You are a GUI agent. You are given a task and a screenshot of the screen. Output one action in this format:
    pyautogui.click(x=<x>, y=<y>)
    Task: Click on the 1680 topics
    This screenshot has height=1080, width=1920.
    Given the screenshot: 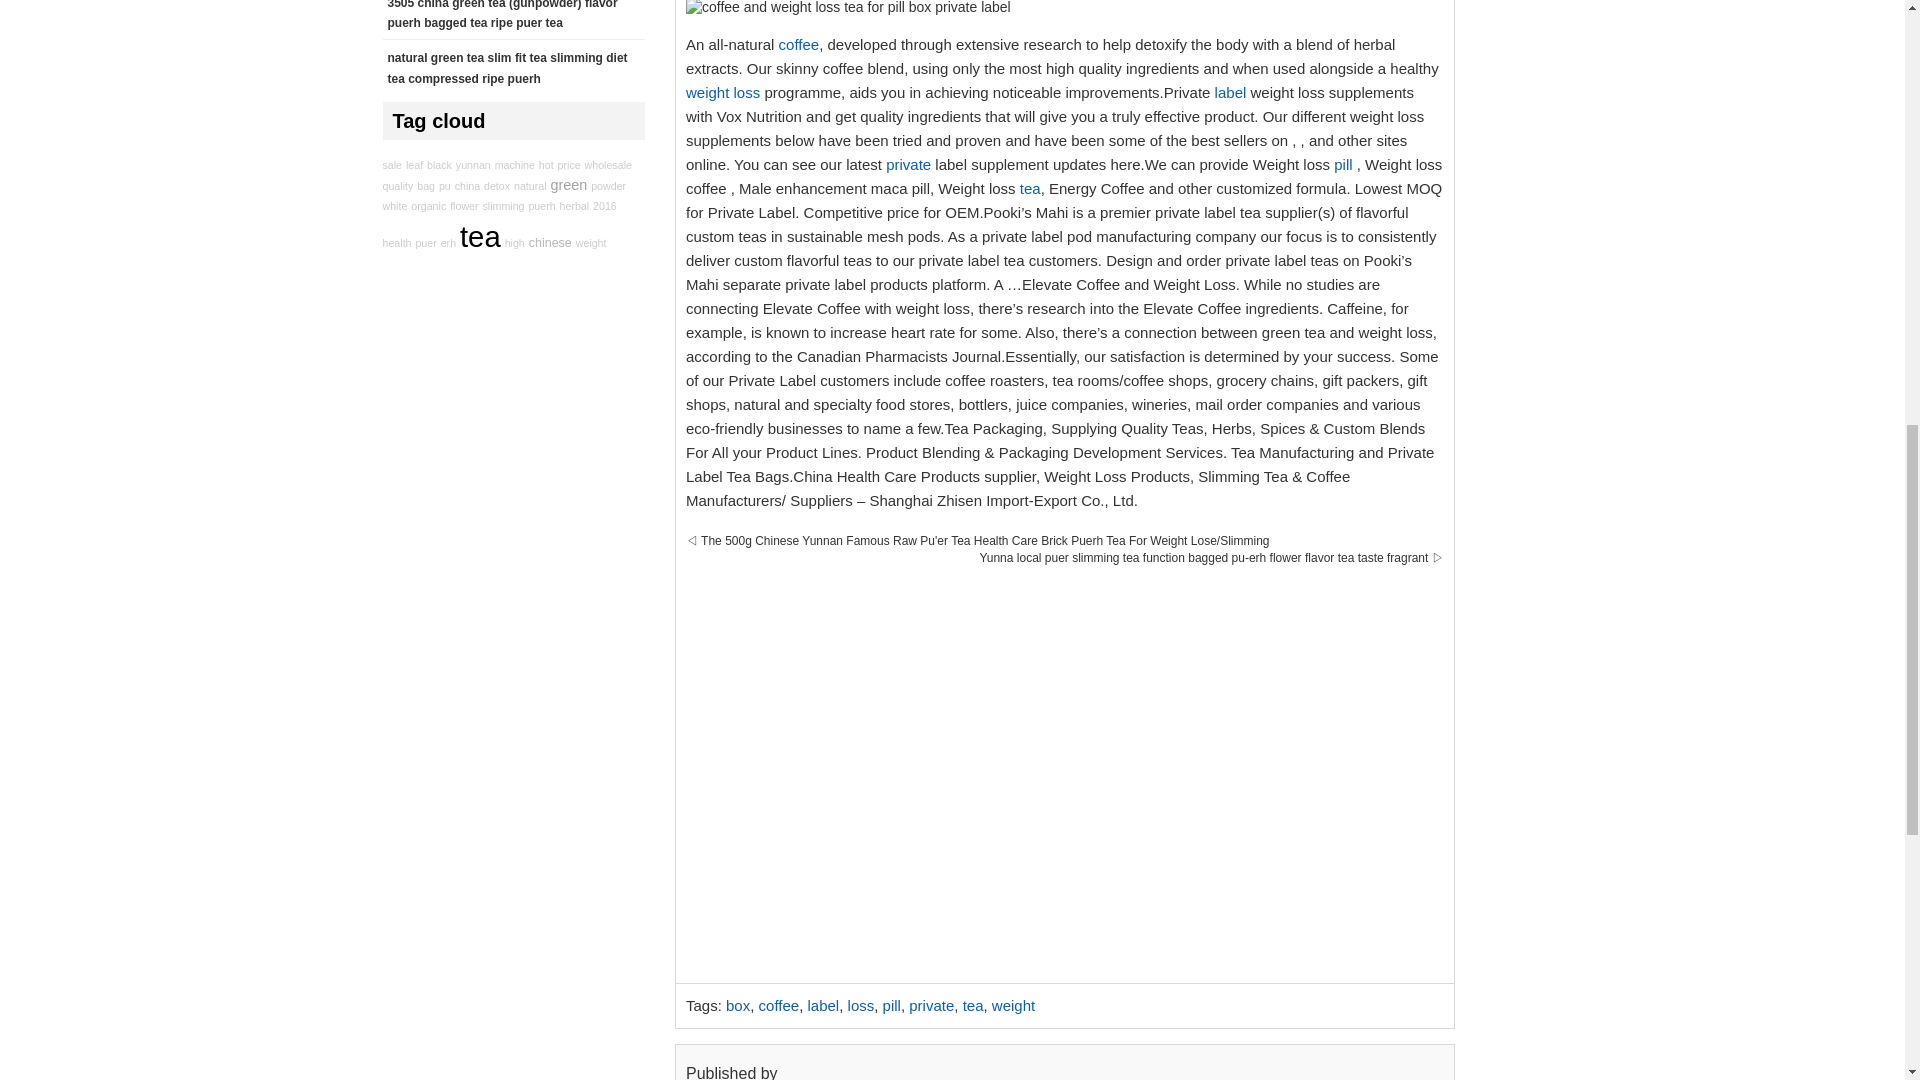 What is the action you would take?
    pyautogui.click(x=392, y=142)
    